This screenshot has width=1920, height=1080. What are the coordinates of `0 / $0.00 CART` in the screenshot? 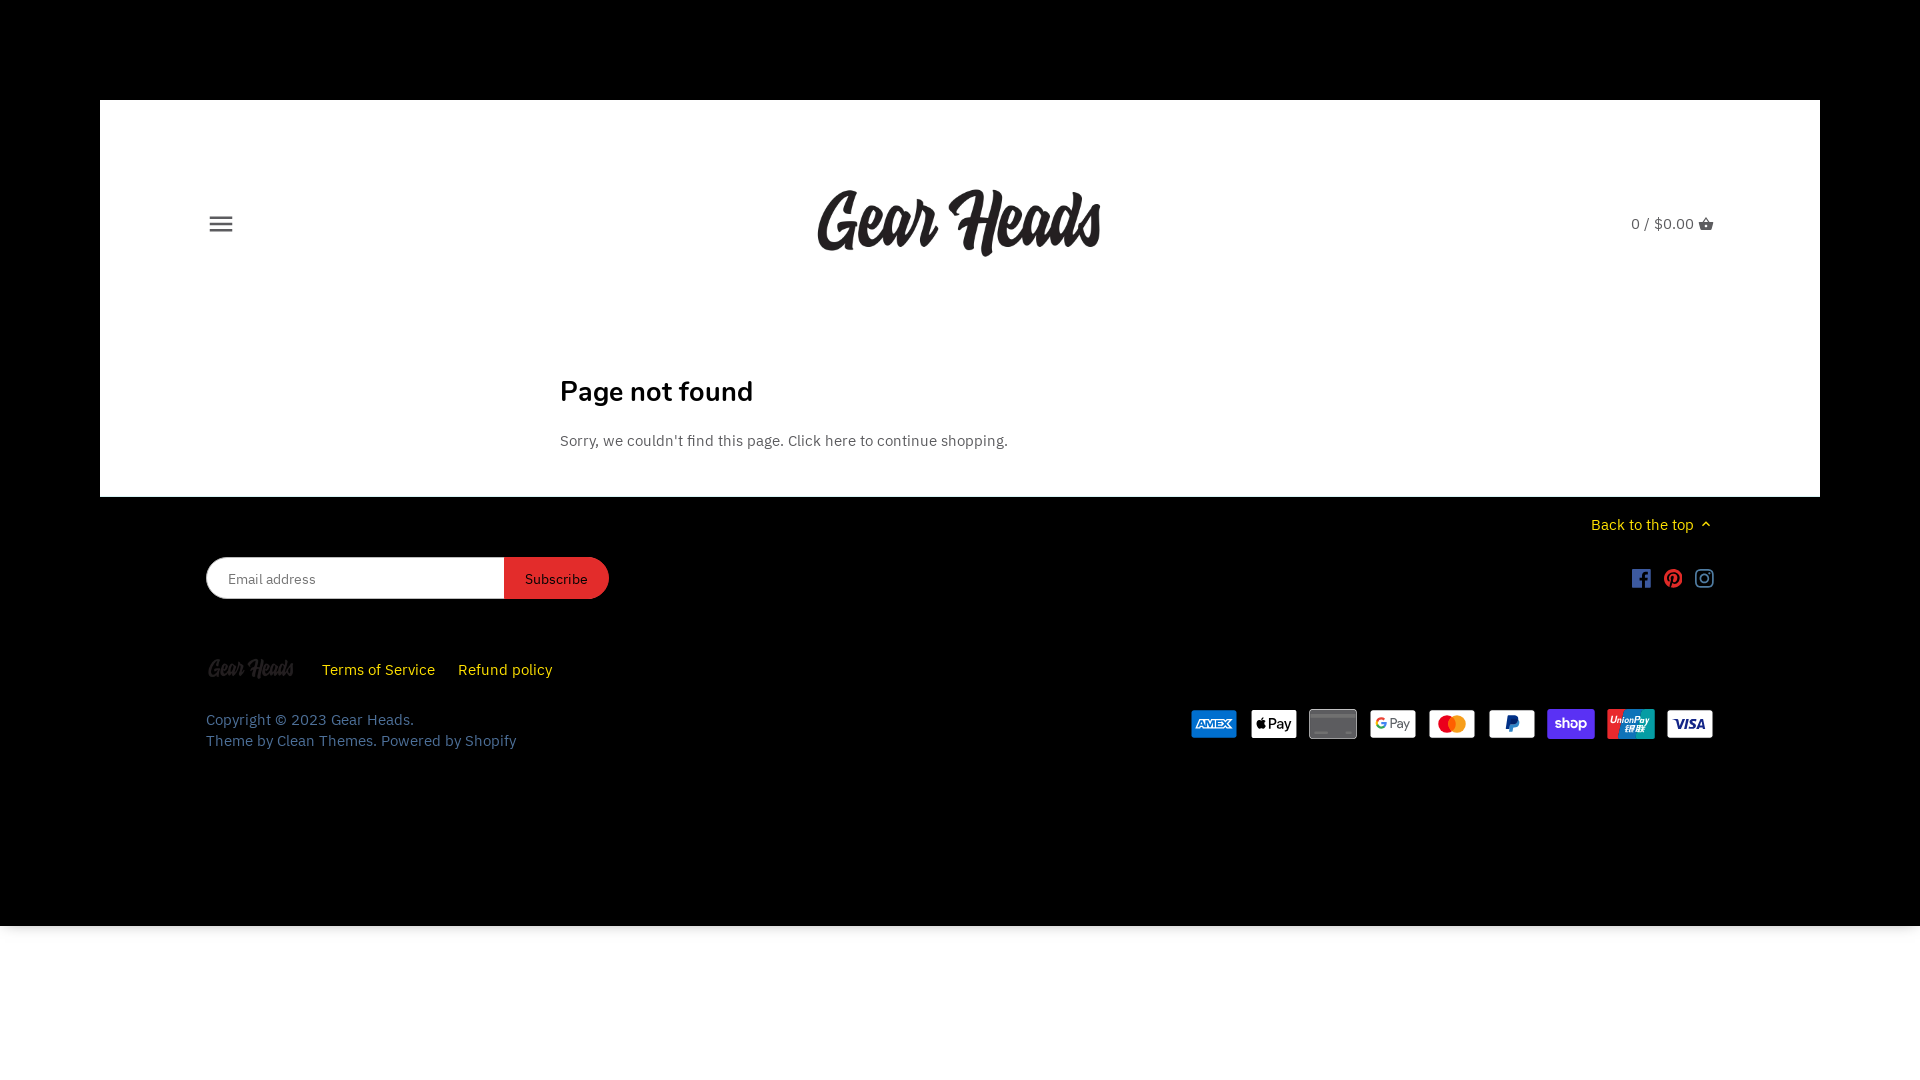 It's located at (1672, 224).